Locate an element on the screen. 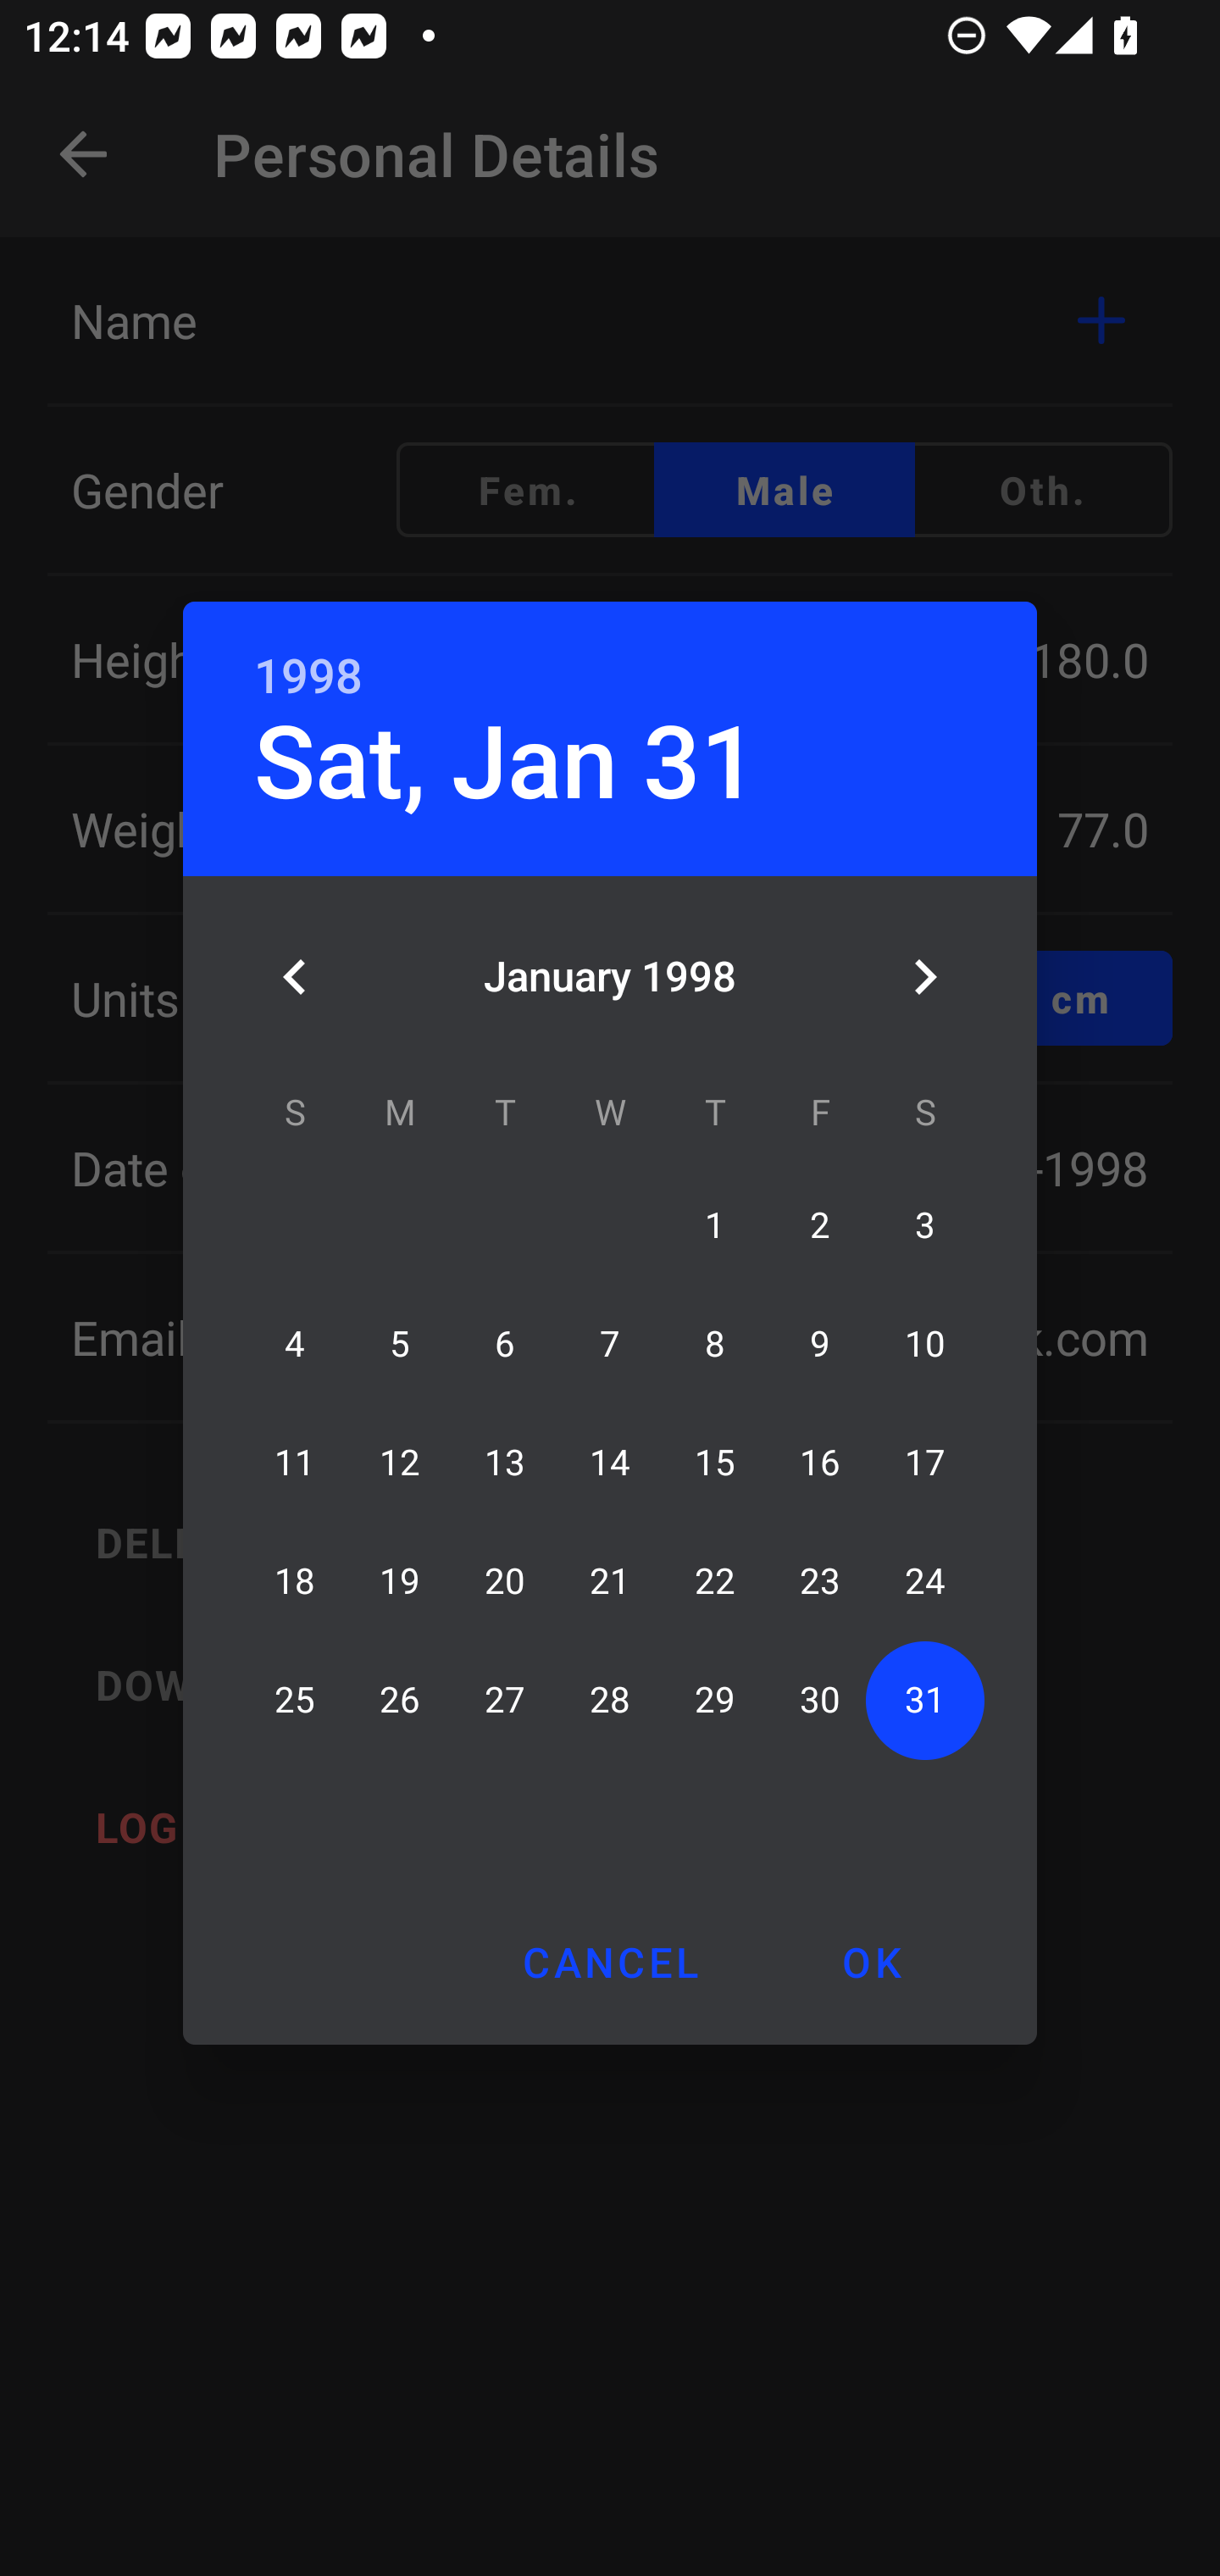  6 06 January 1998 is located at coordinates (505, 1344).